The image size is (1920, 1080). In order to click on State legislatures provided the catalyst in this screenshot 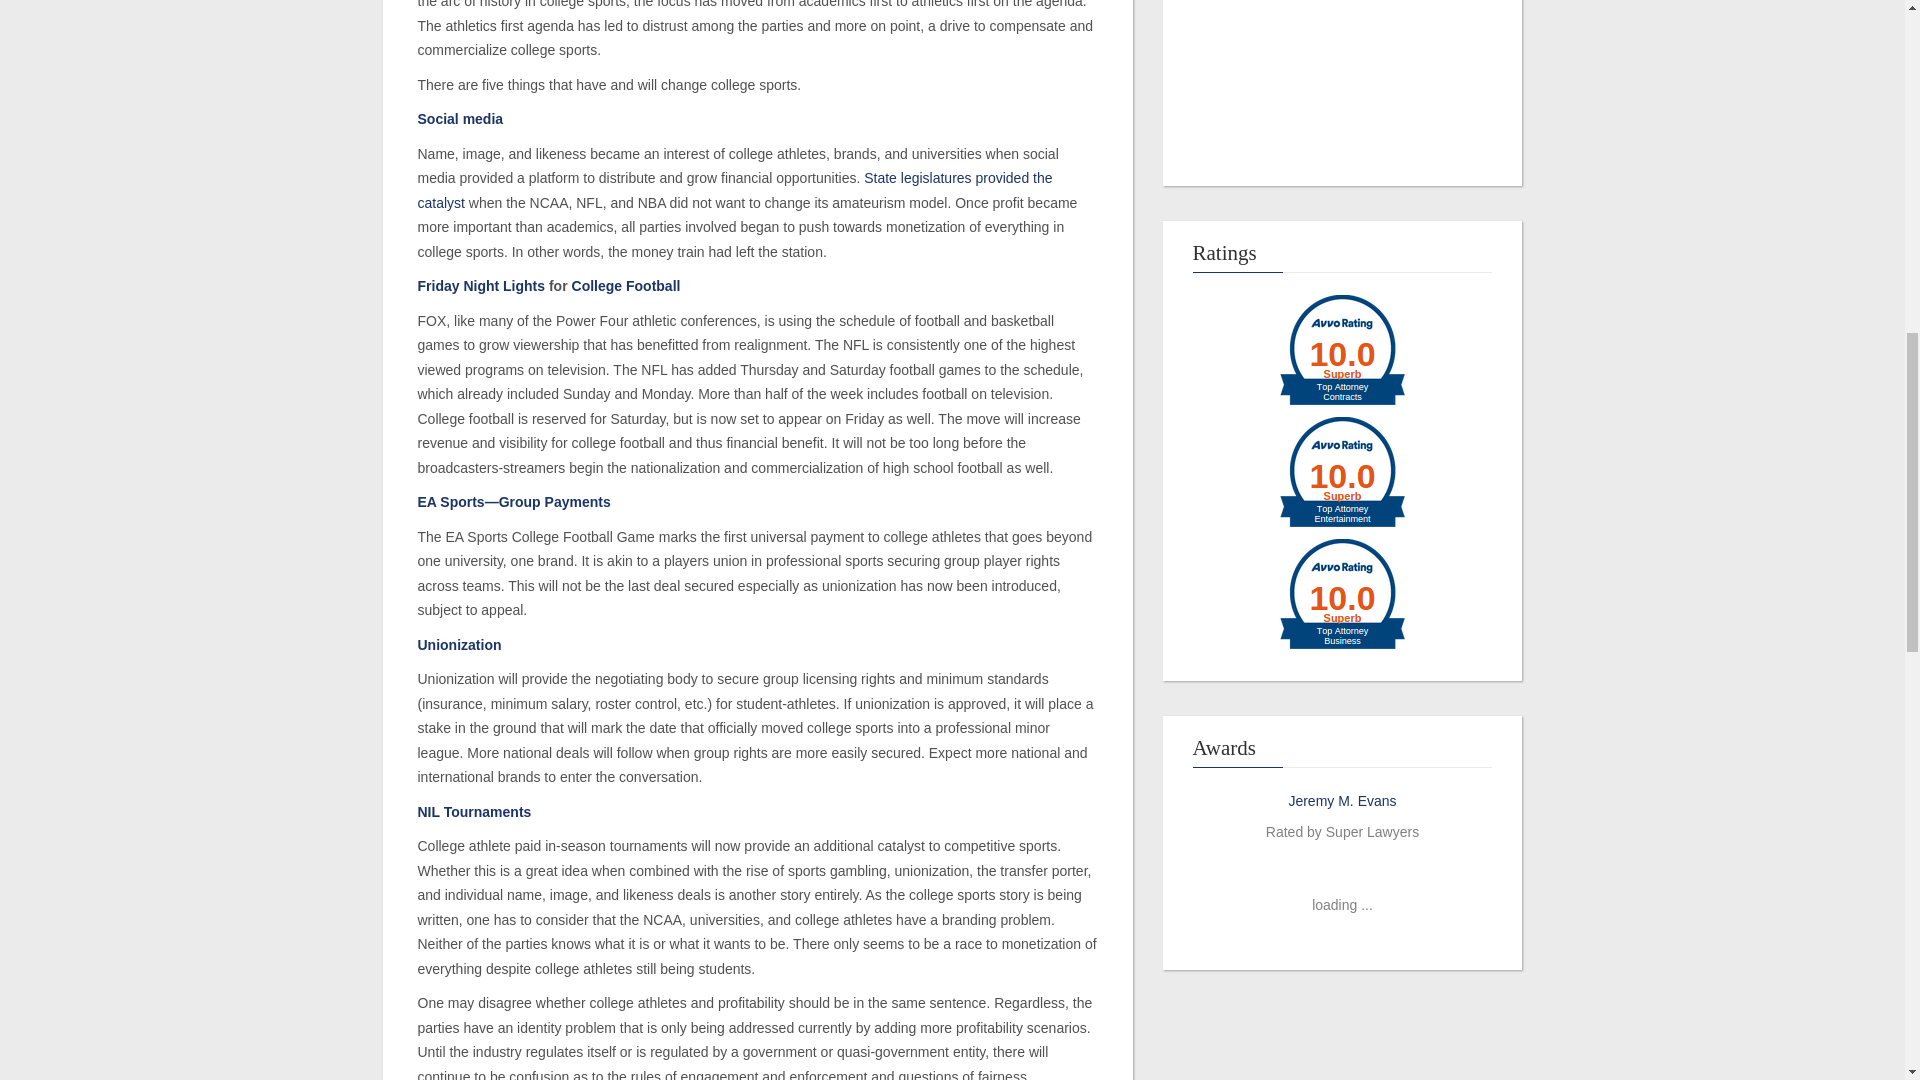, I will do `click(735, 190)`.